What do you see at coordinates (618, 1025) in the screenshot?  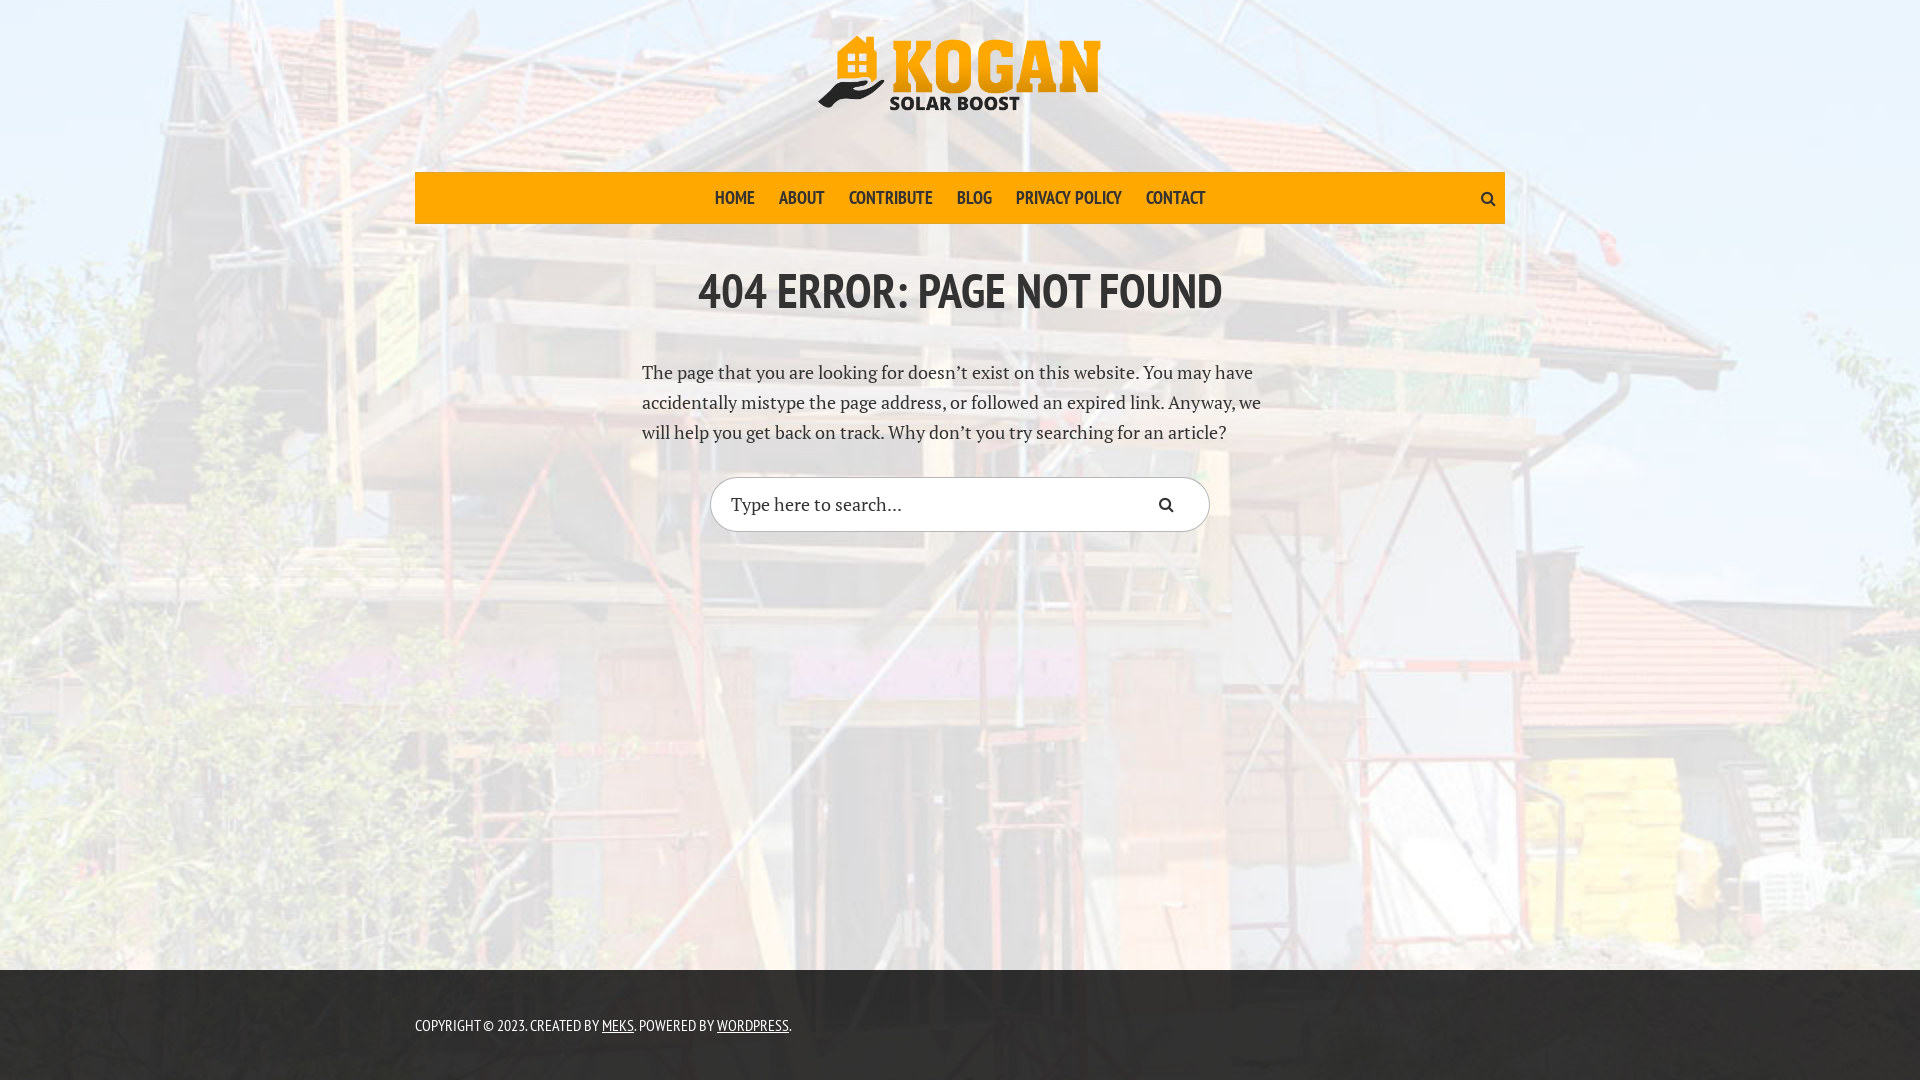 I see `MEKS` at bounding box center [618, 1025].